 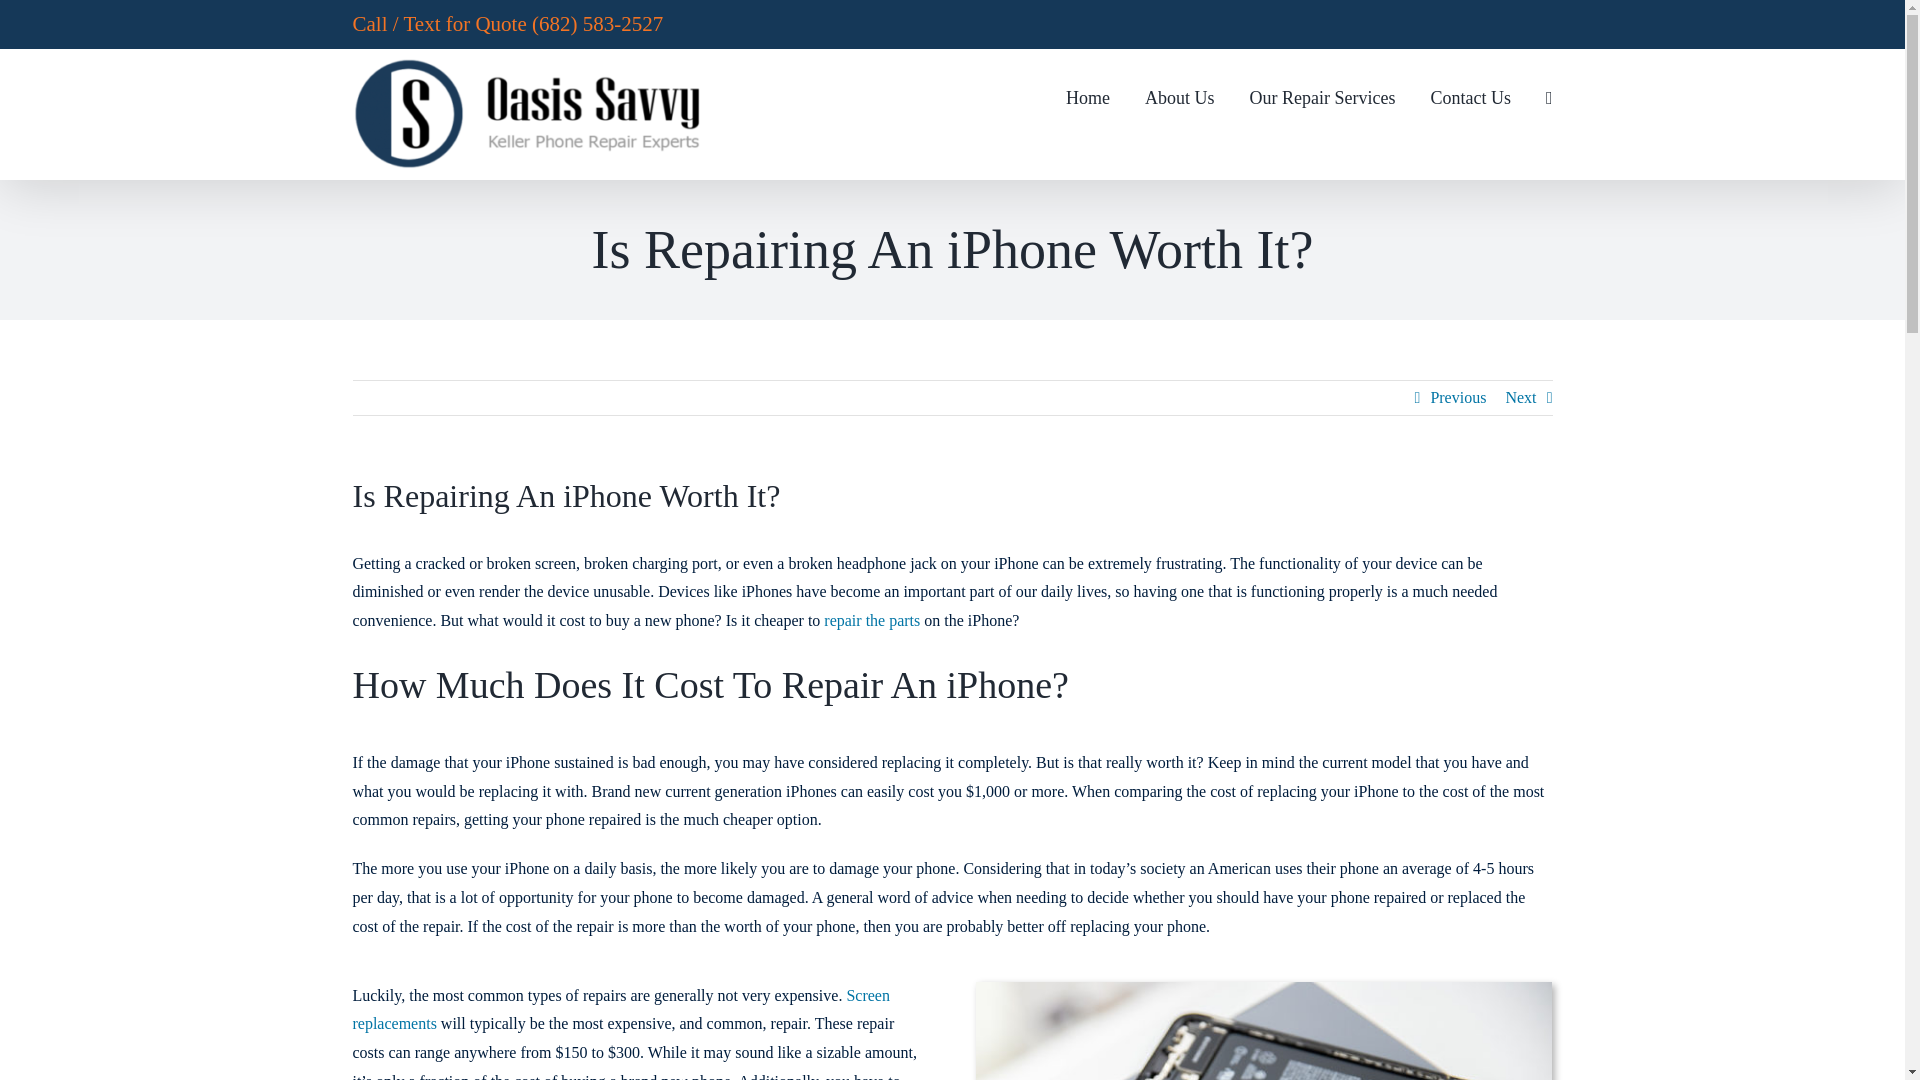 What do you see at coordinates (1322, 95) in the screenshot?
I see `Our Repair Services` at bounding box center [1322, 95].